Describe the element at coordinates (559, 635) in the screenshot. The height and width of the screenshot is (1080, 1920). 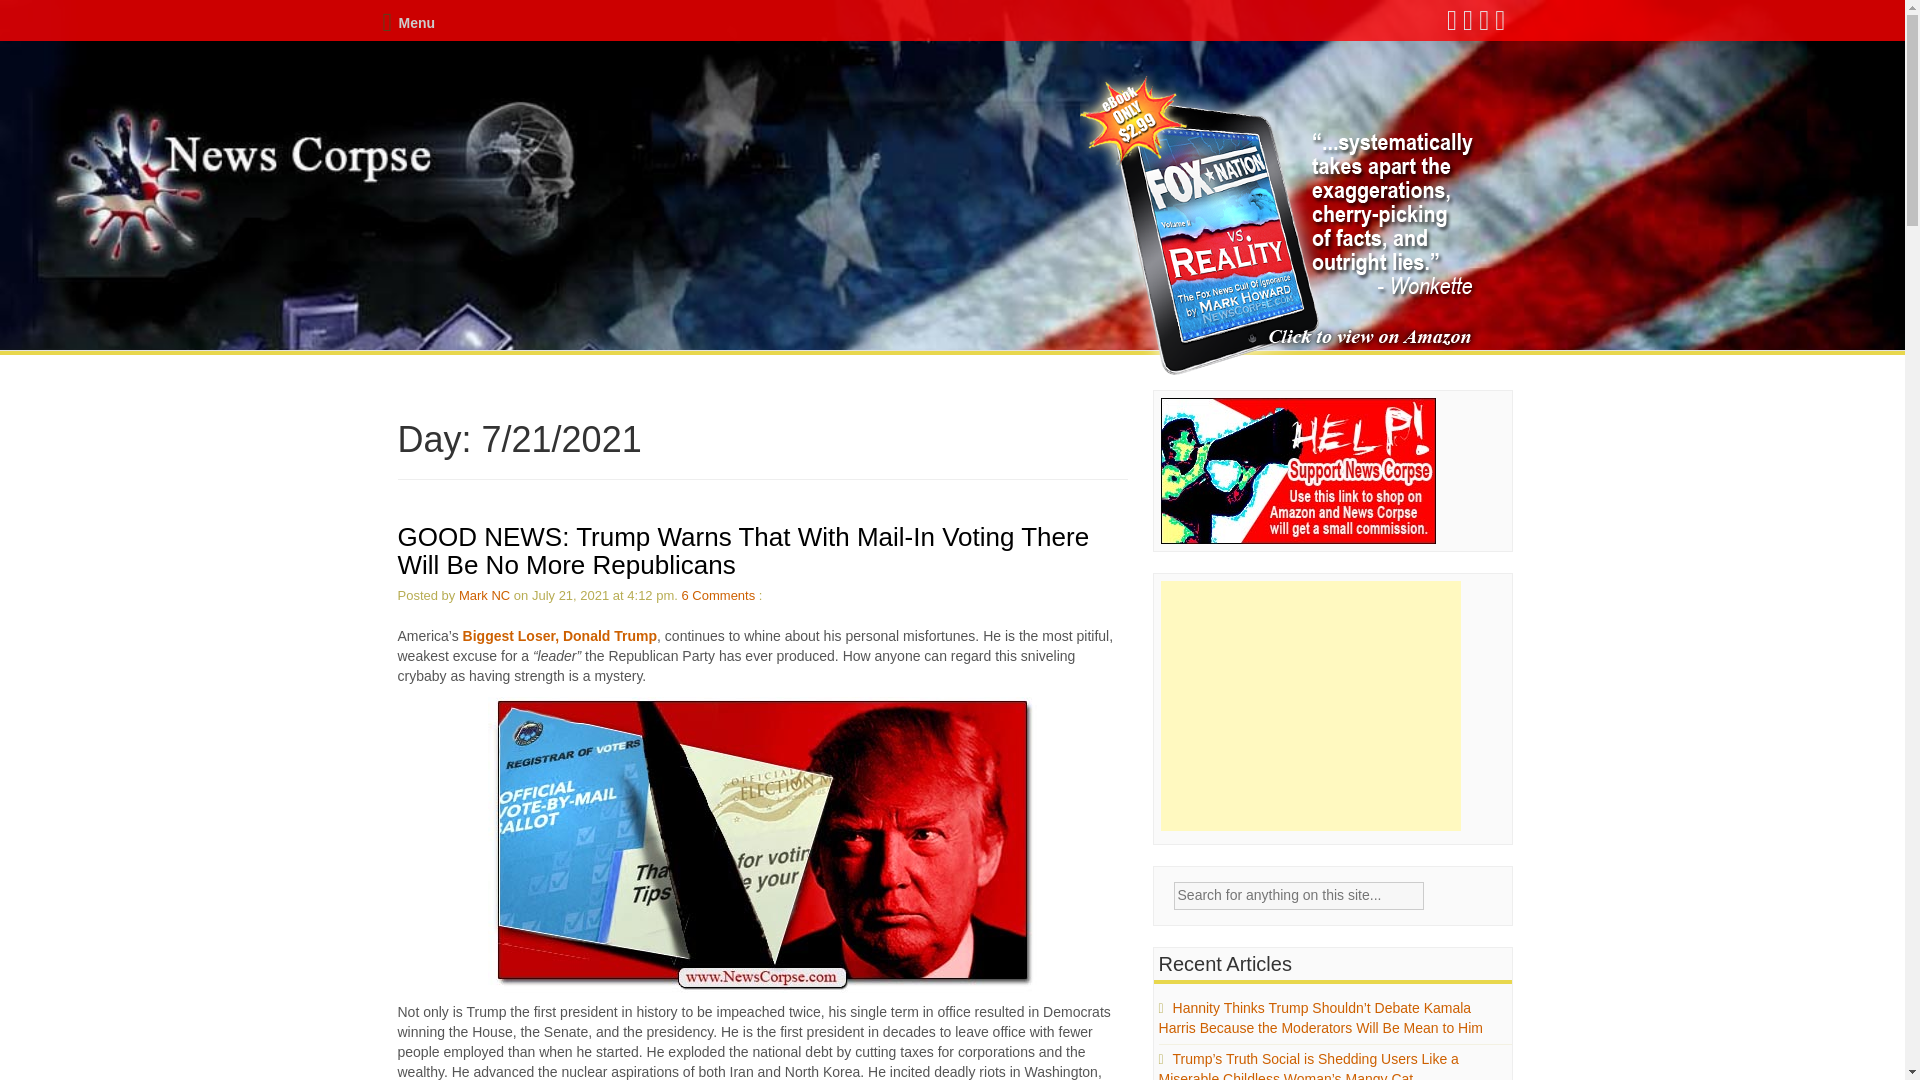
I see `Biggest Loser, Donald Trump` at that location.